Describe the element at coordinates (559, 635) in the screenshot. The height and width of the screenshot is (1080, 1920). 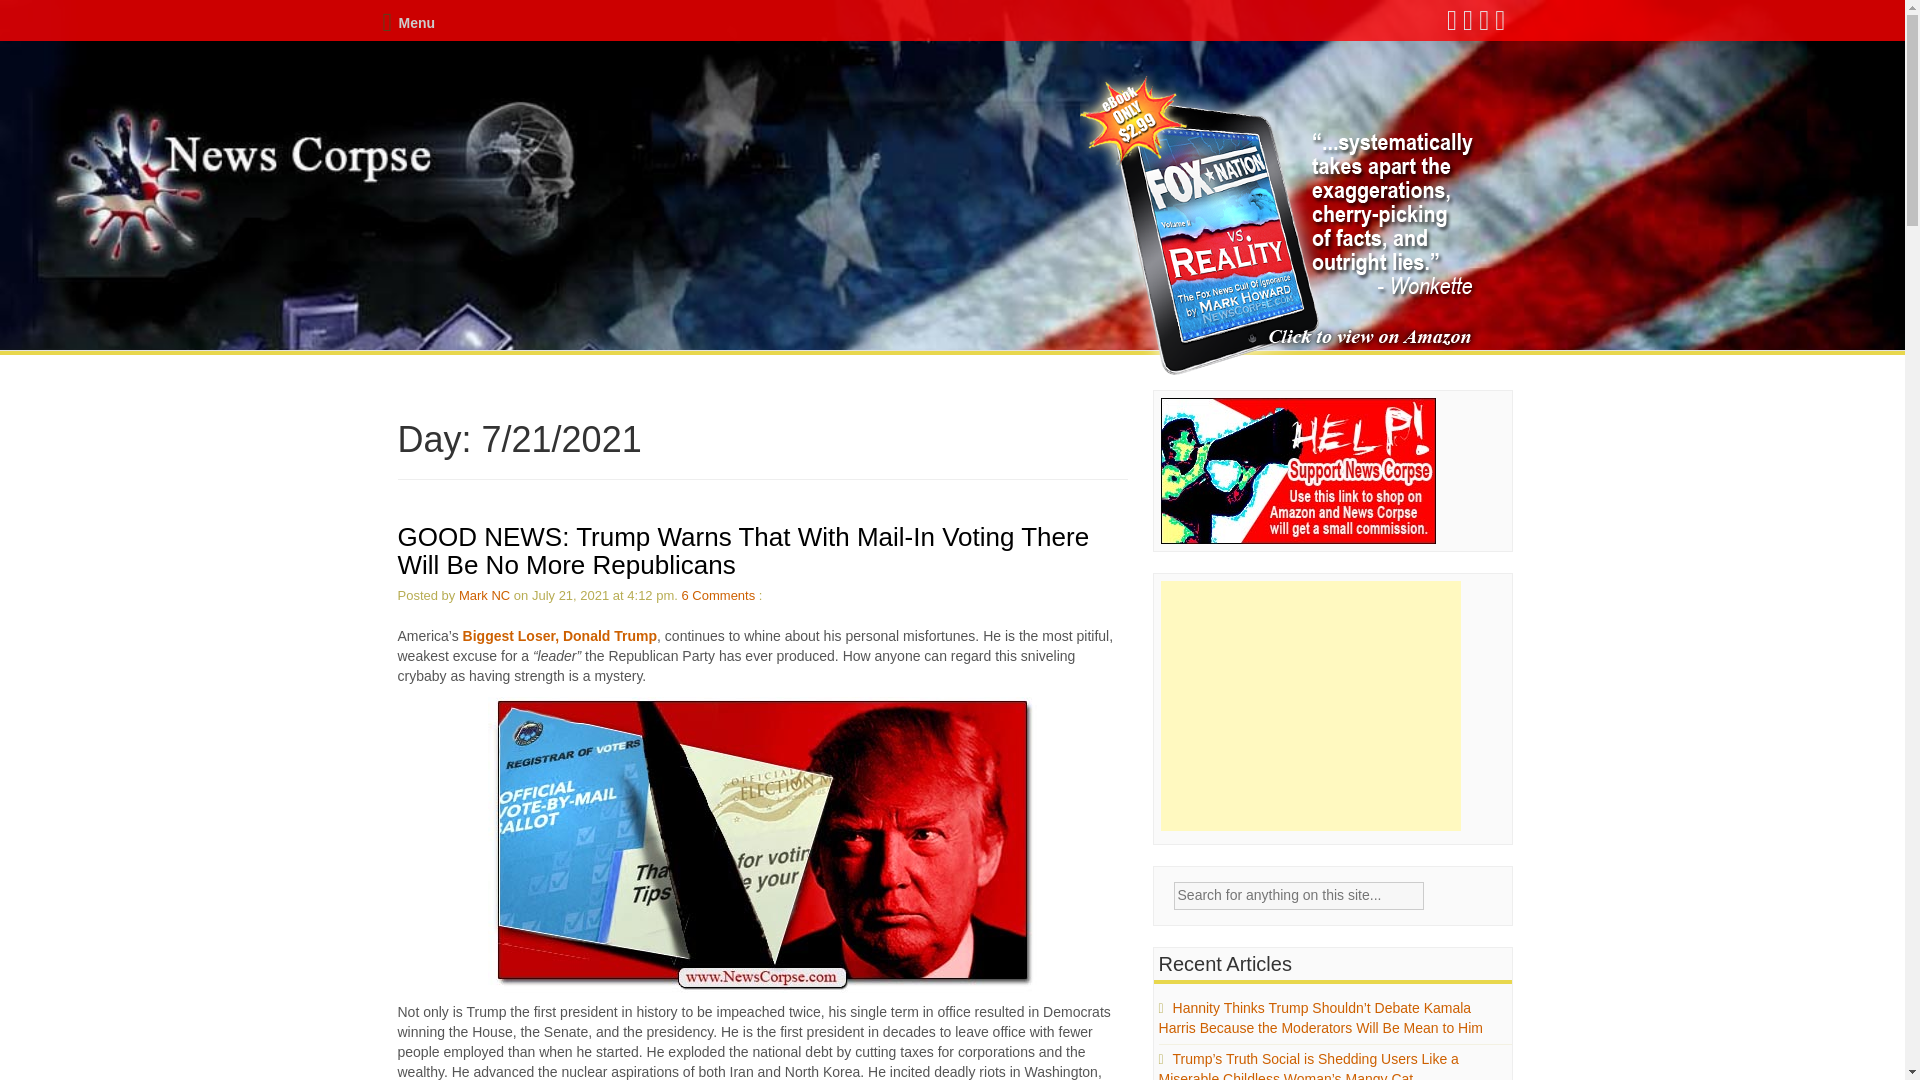
I see `Biggest Loser, Donald Trump` at that location.